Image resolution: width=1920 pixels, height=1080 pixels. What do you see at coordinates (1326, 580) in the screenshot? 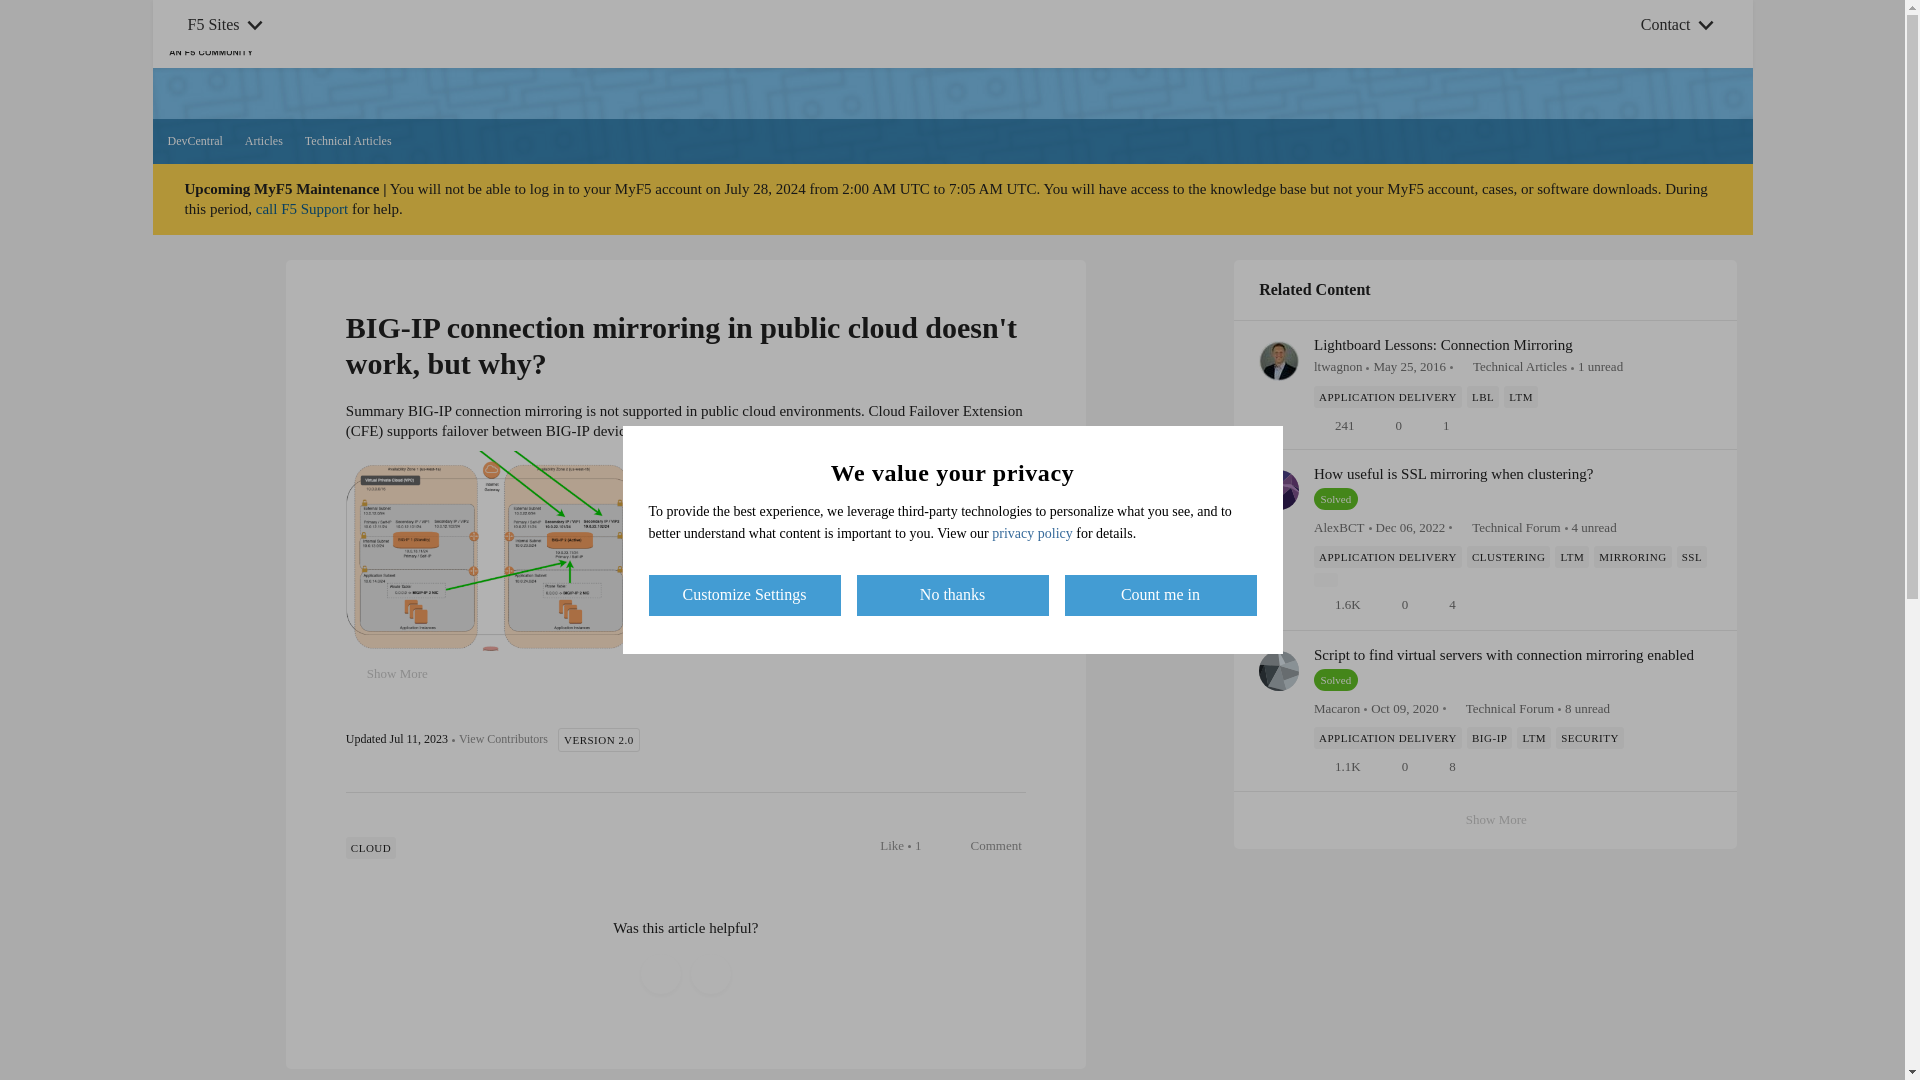
I see `Show More` at bounding box center [1326, 580].